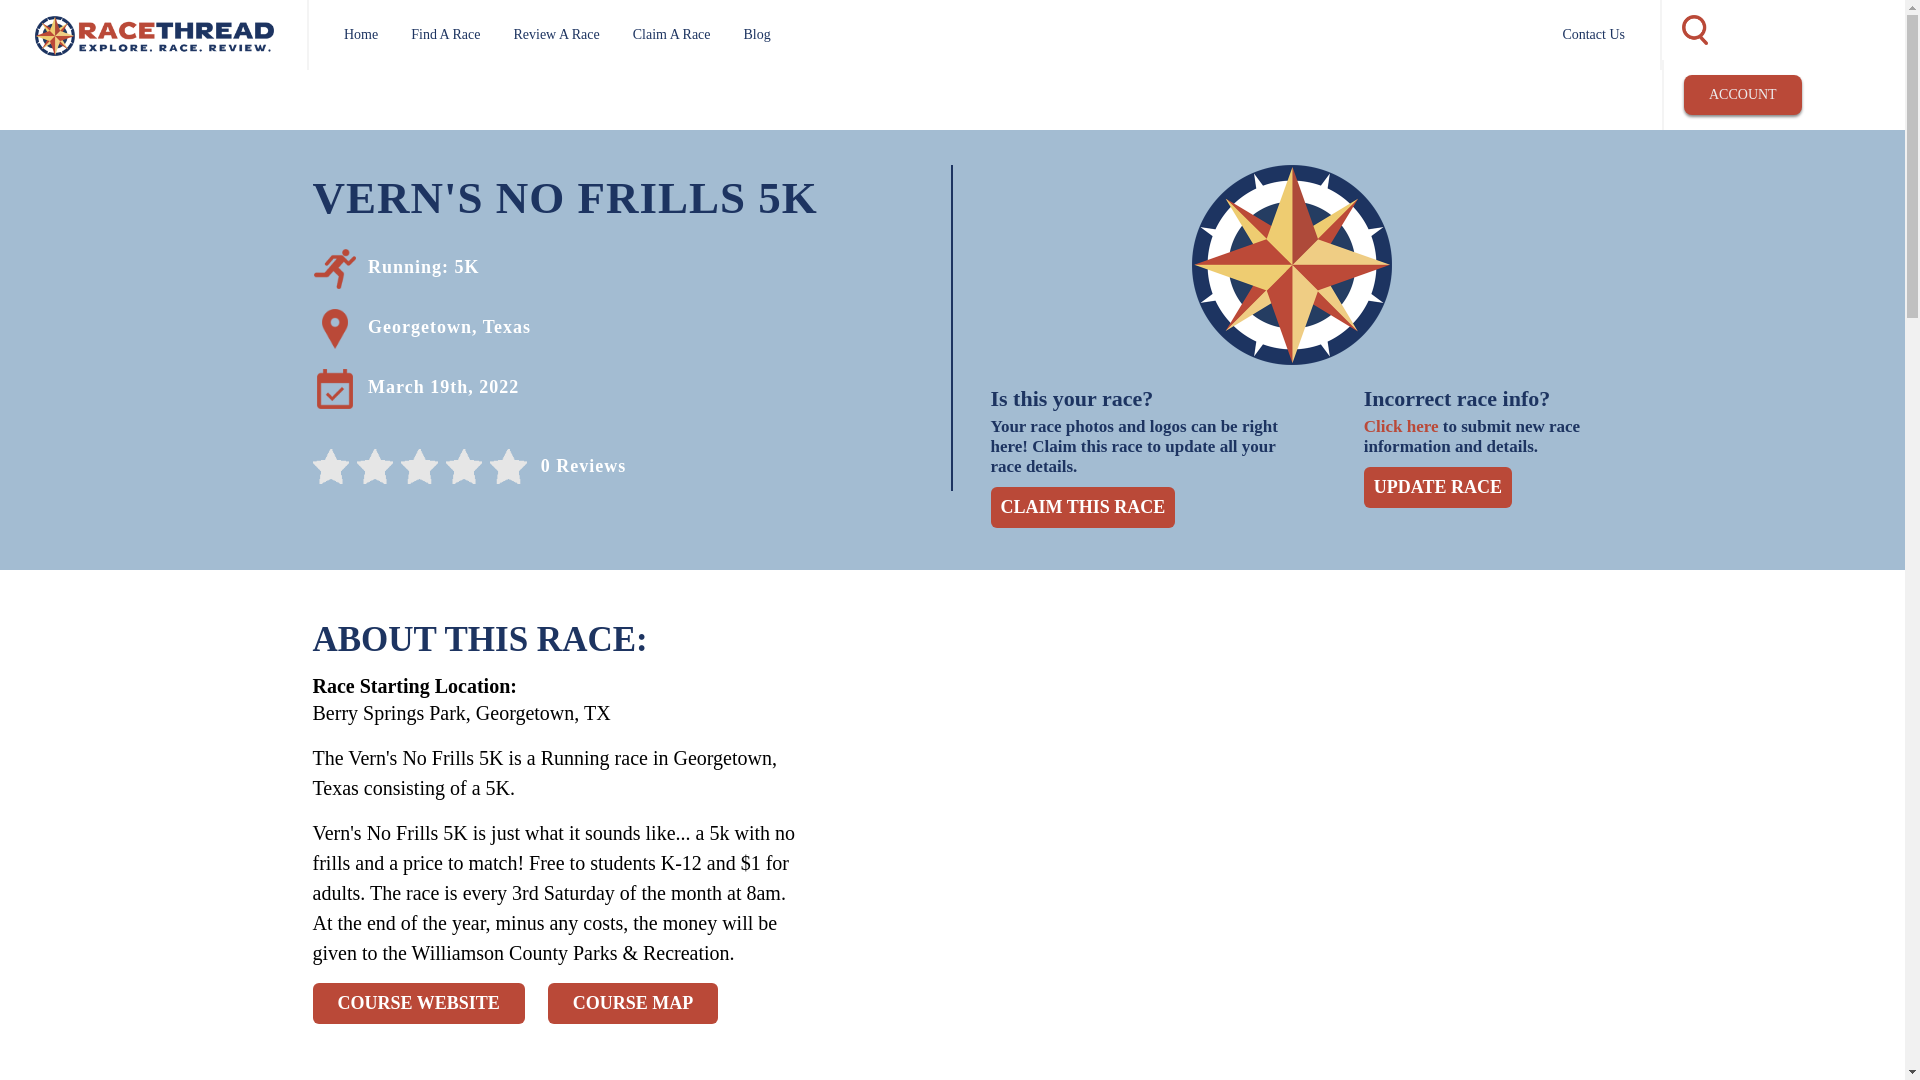 Image resolution: width=1920 pixels, height=1080 pixels. Describe the element at coordinates (1082, 508) in the screenshot. I see `CLAIM THIS RACE` at that location.